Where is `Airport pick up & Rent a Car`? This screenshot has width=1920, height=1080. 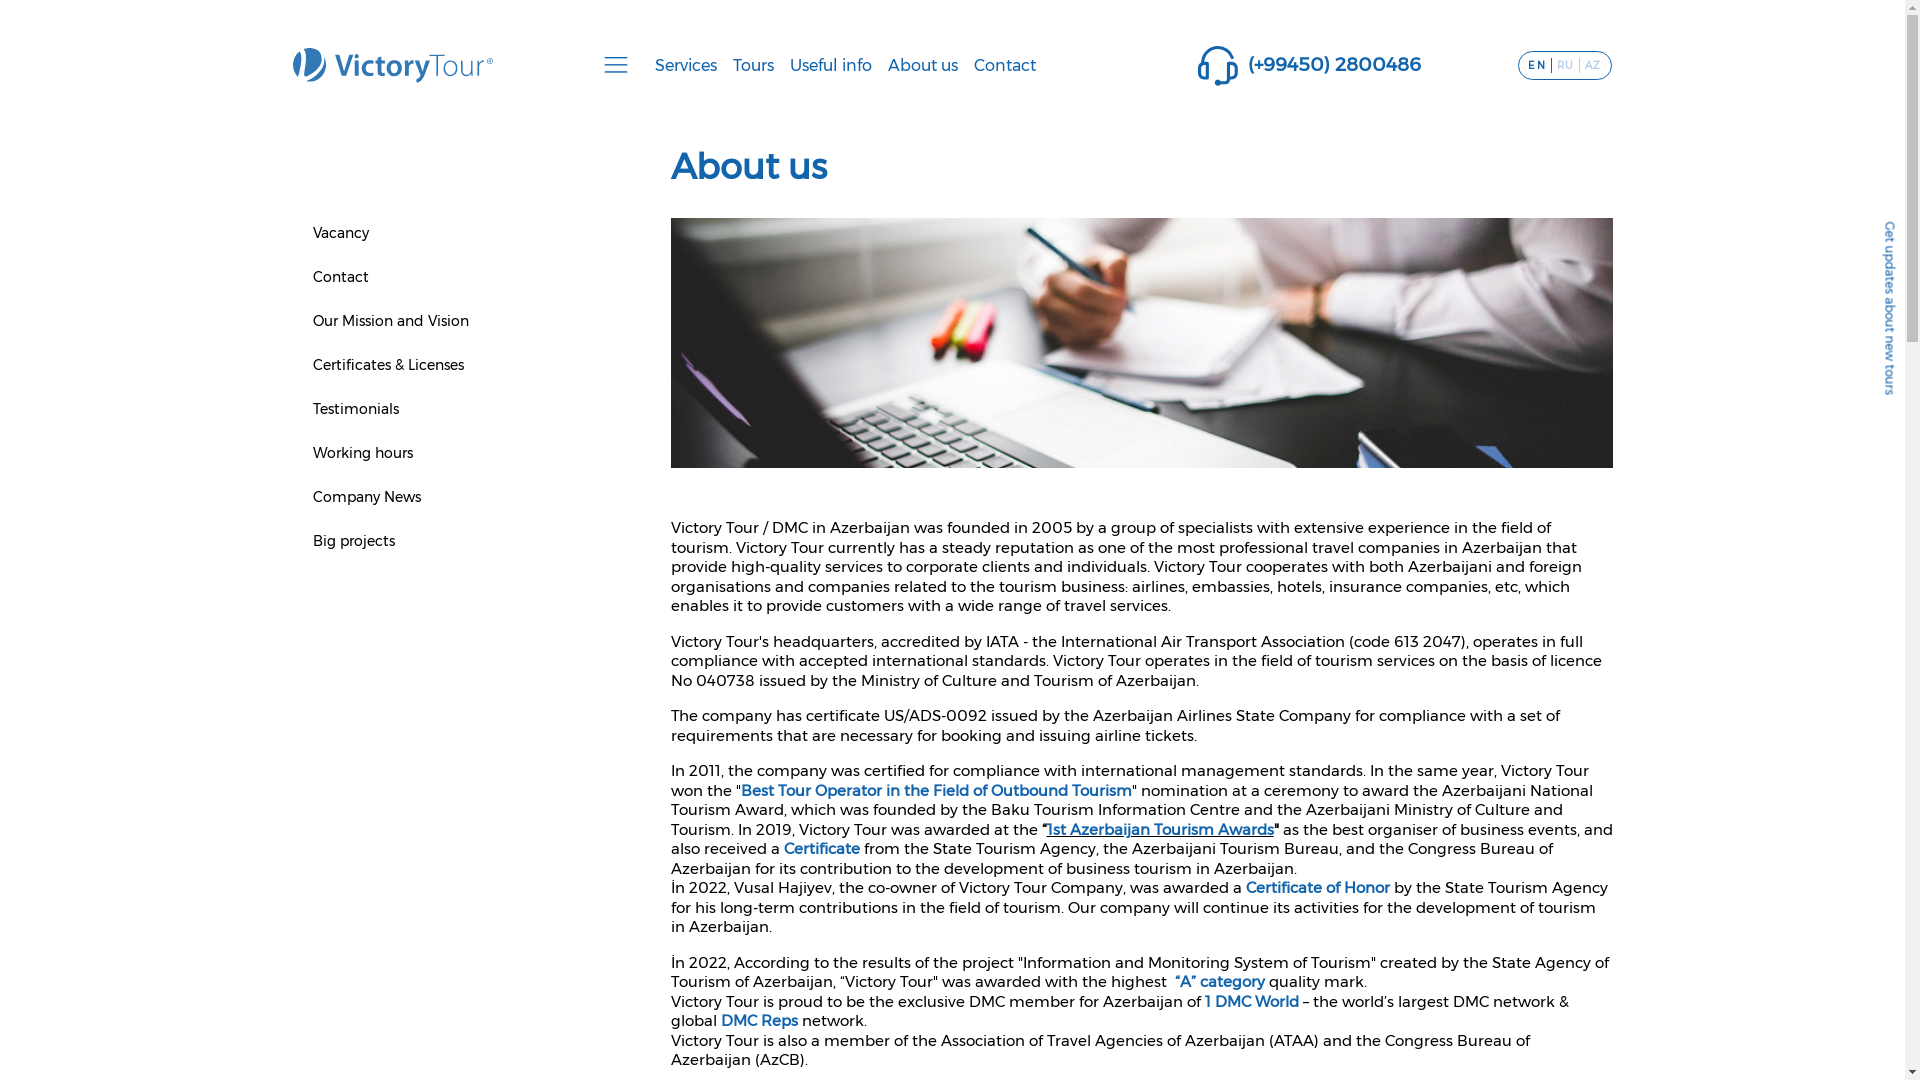 Airport pick up & Rent a Car is located at coordinates (396, 612).